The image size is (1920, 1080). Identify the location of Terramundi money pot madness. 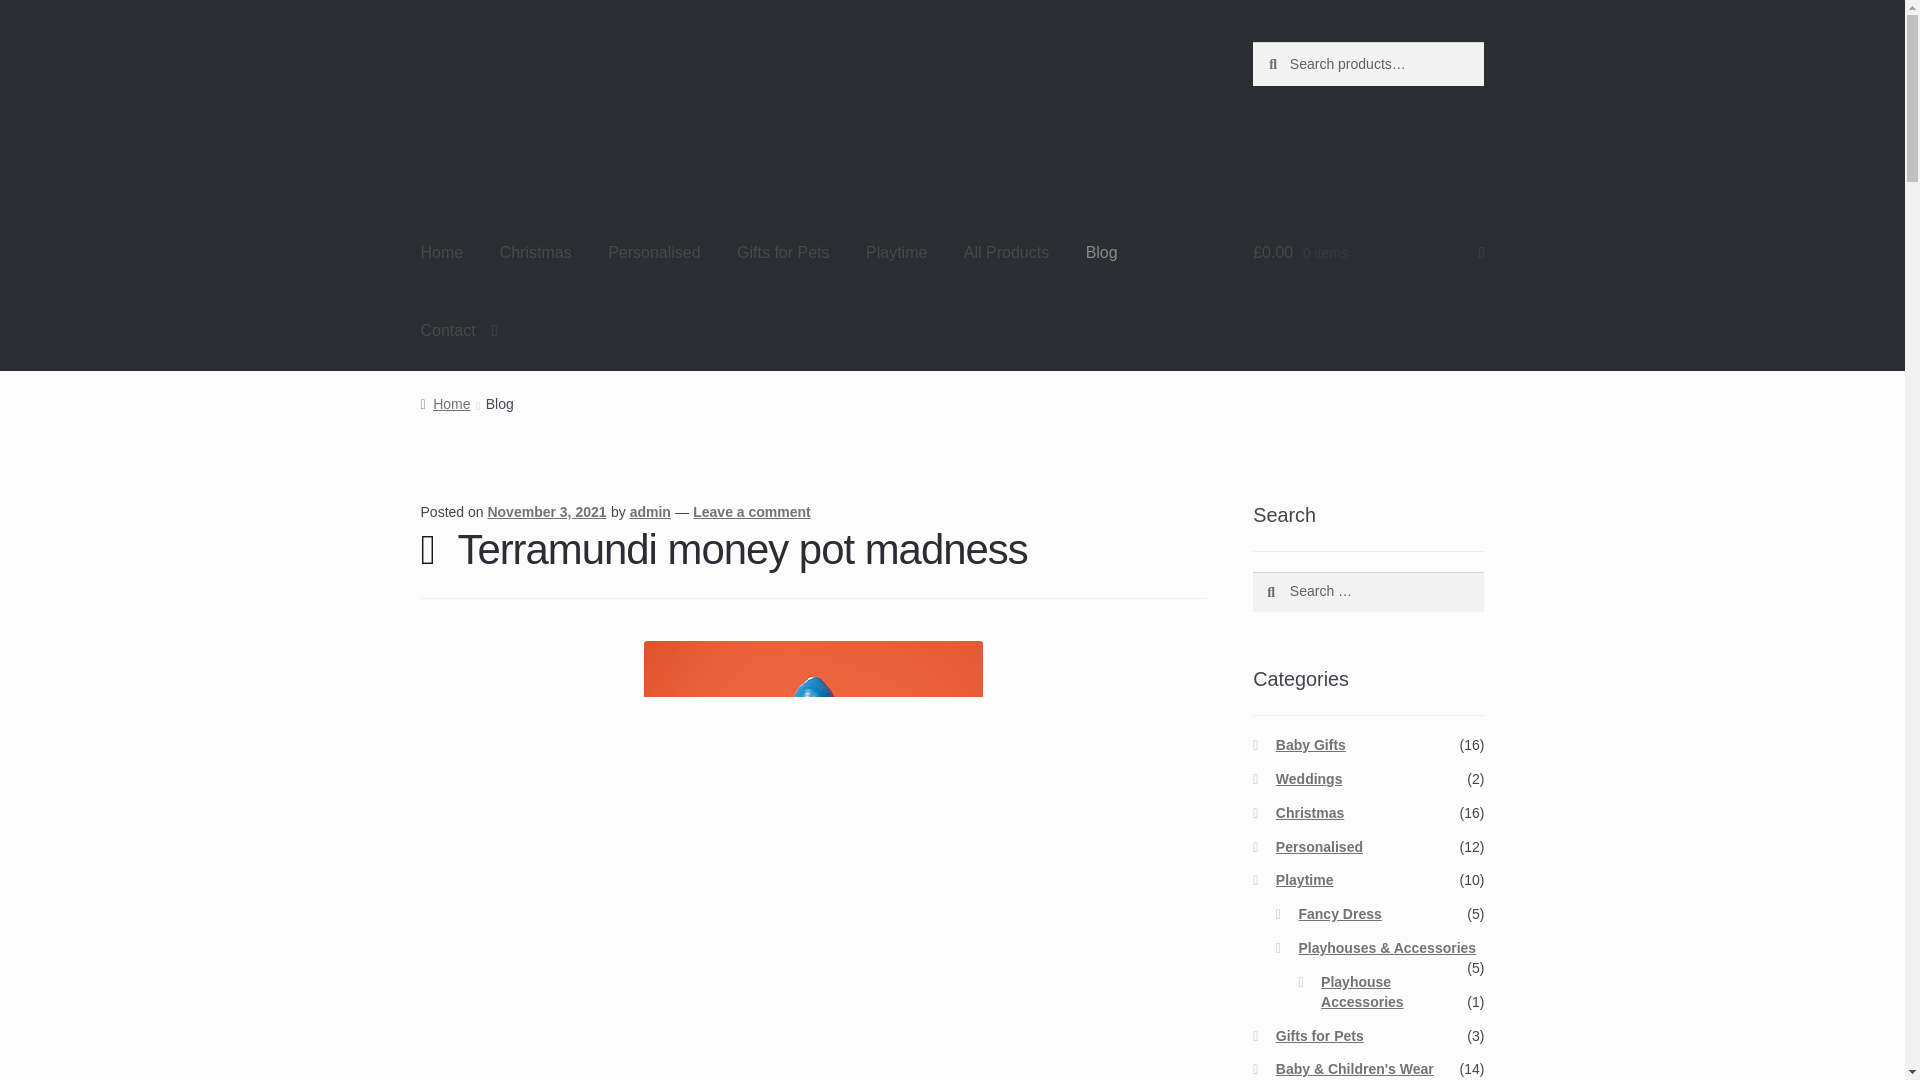
(742, 549).